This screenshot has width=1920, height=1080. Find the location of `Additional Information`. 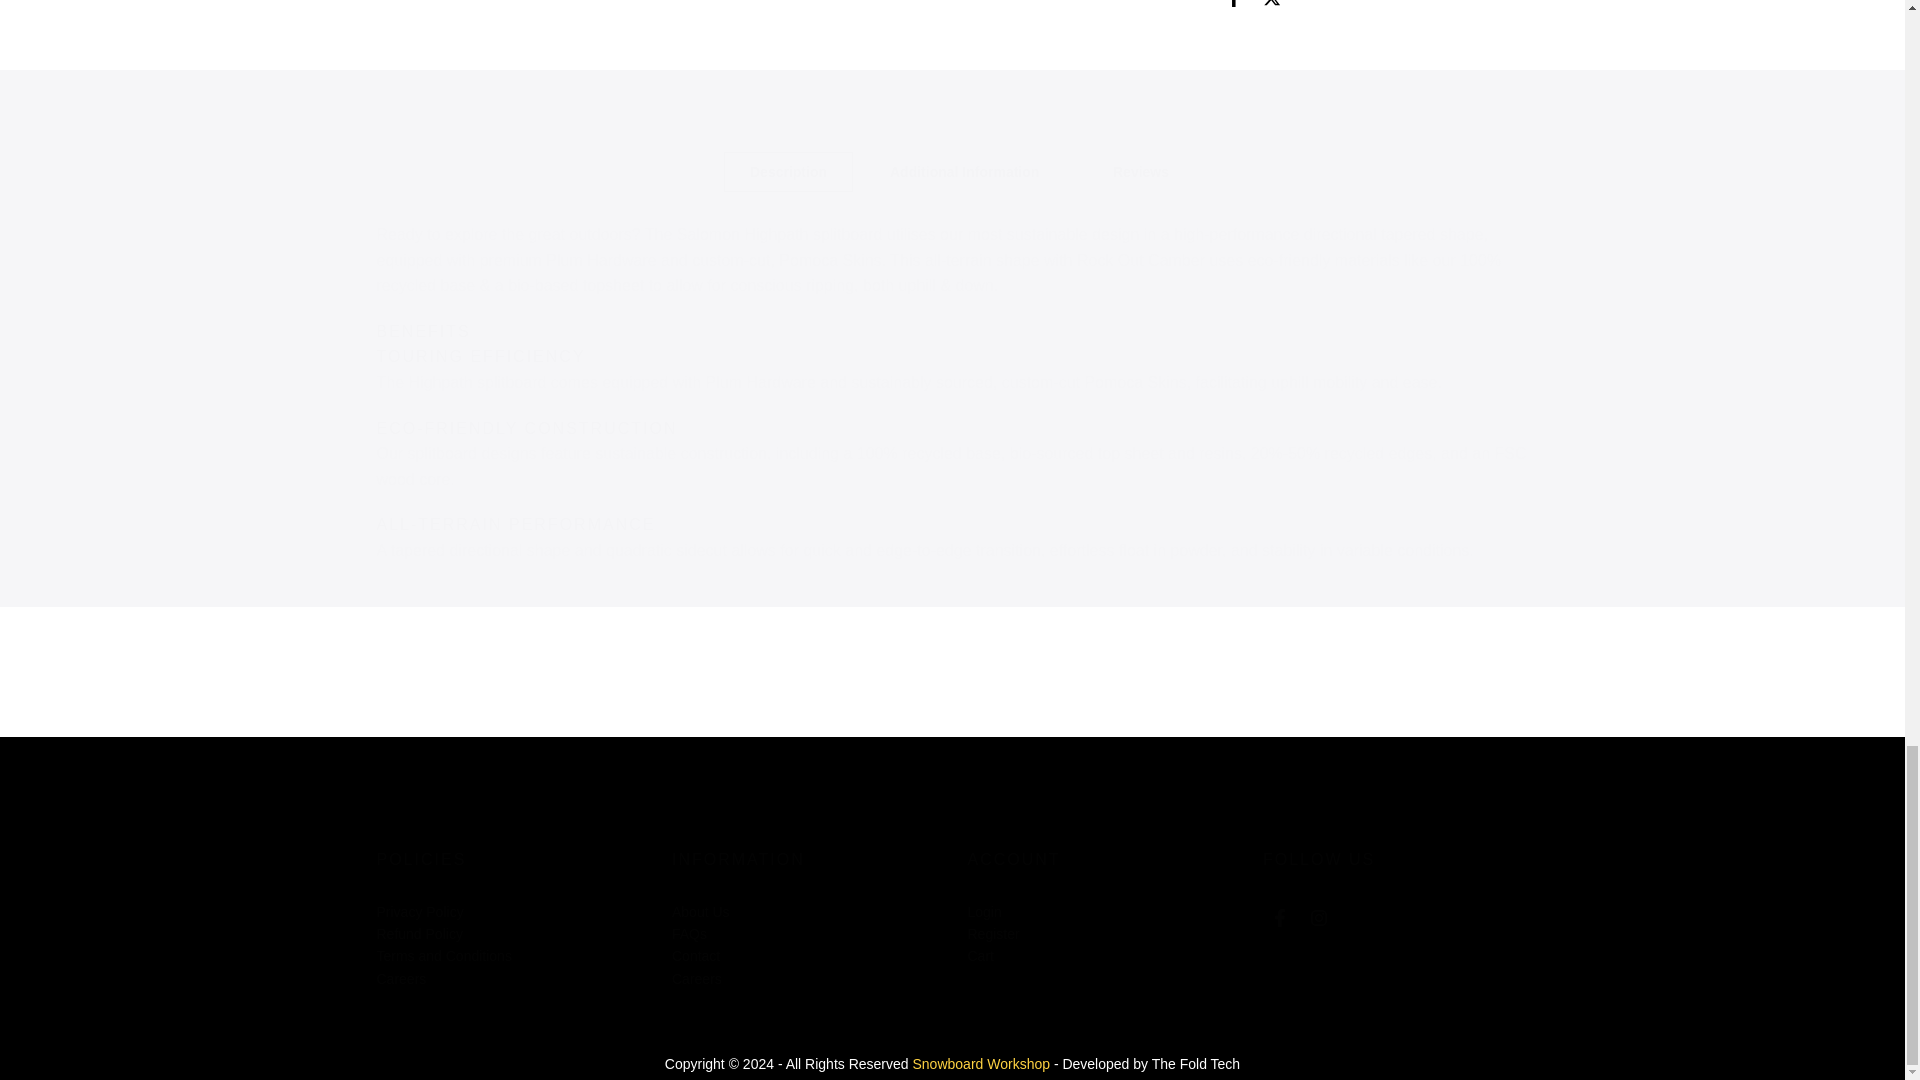

Additional Information is located at coordinates (964, 172).